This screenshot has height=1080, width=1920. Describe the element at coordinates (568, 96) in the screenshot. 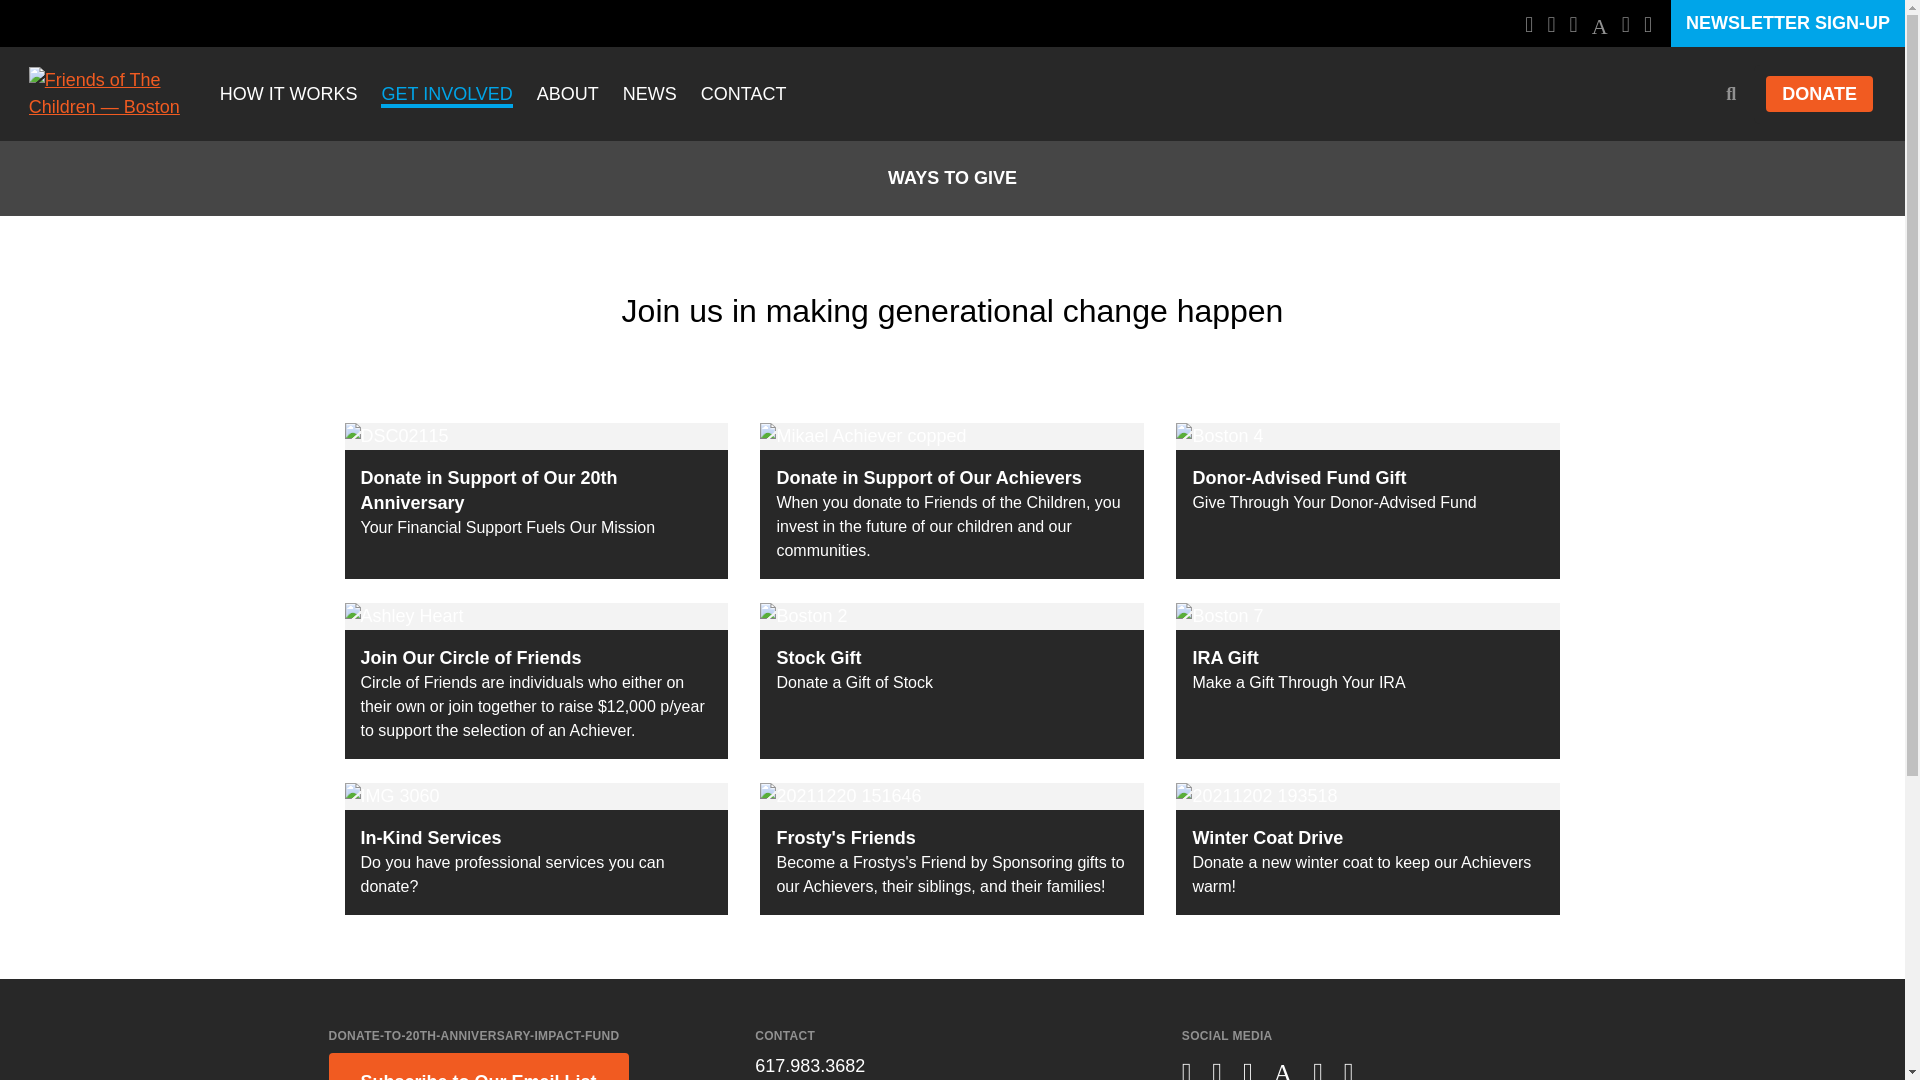

I see `ABOUT` at that location.